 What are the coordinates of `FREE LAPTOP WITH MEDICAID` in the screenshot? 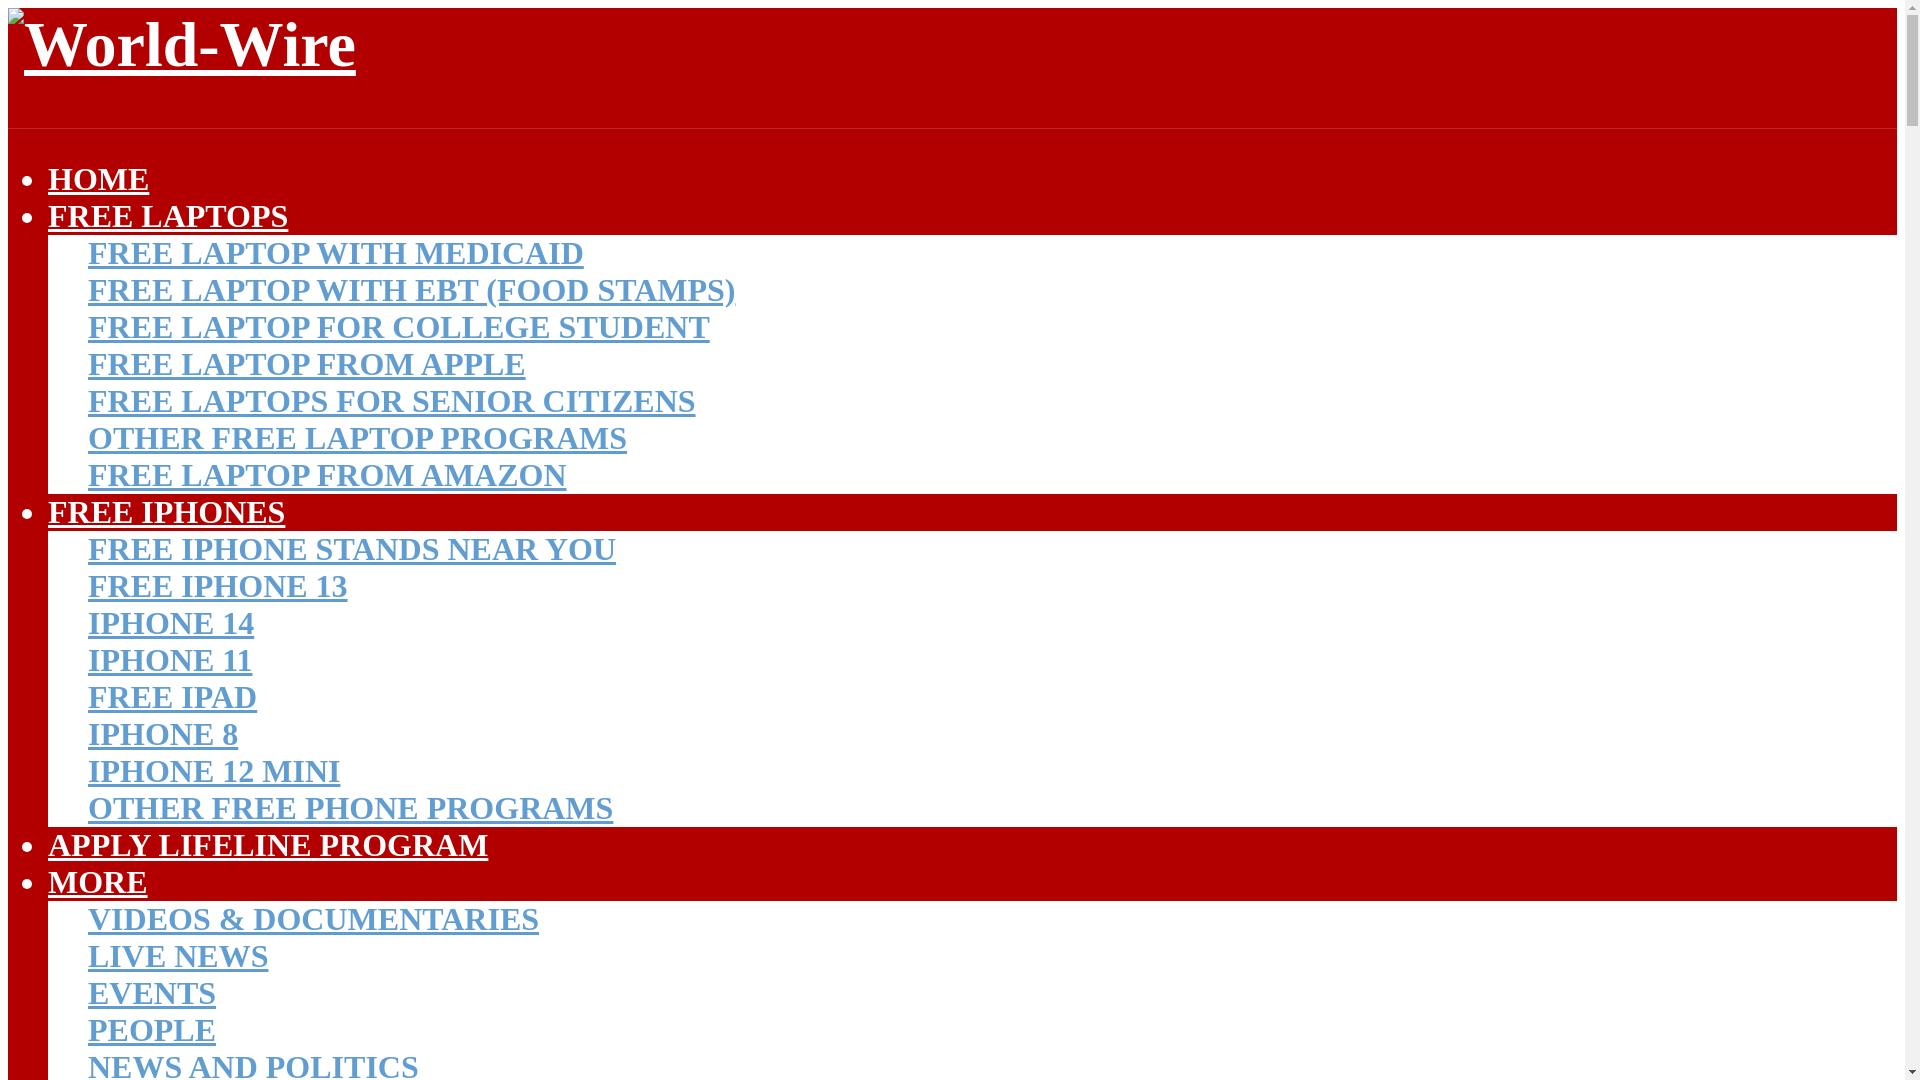 It's located at (336, 253).